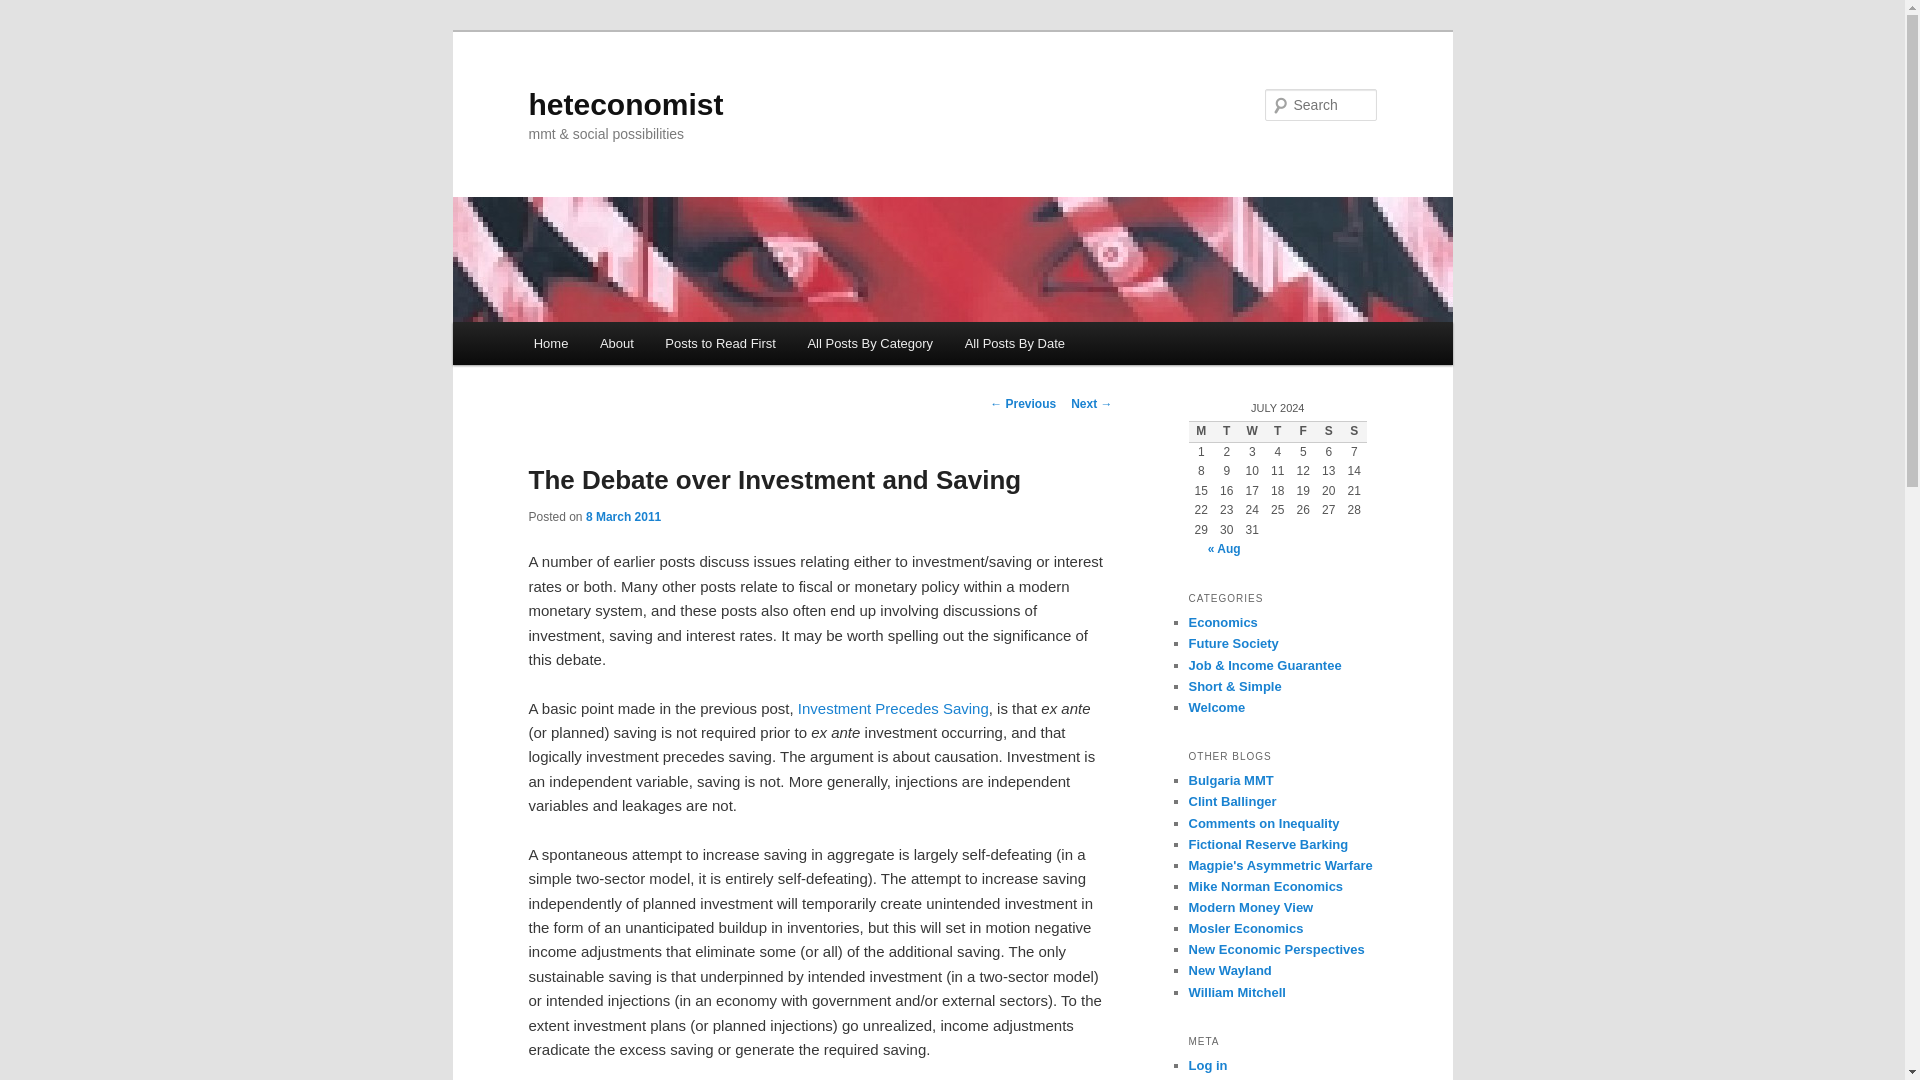  What do you see at coordinates (622, 516) in the screenshot?
I see `5:44 AM` at bounding box center [622, 516].